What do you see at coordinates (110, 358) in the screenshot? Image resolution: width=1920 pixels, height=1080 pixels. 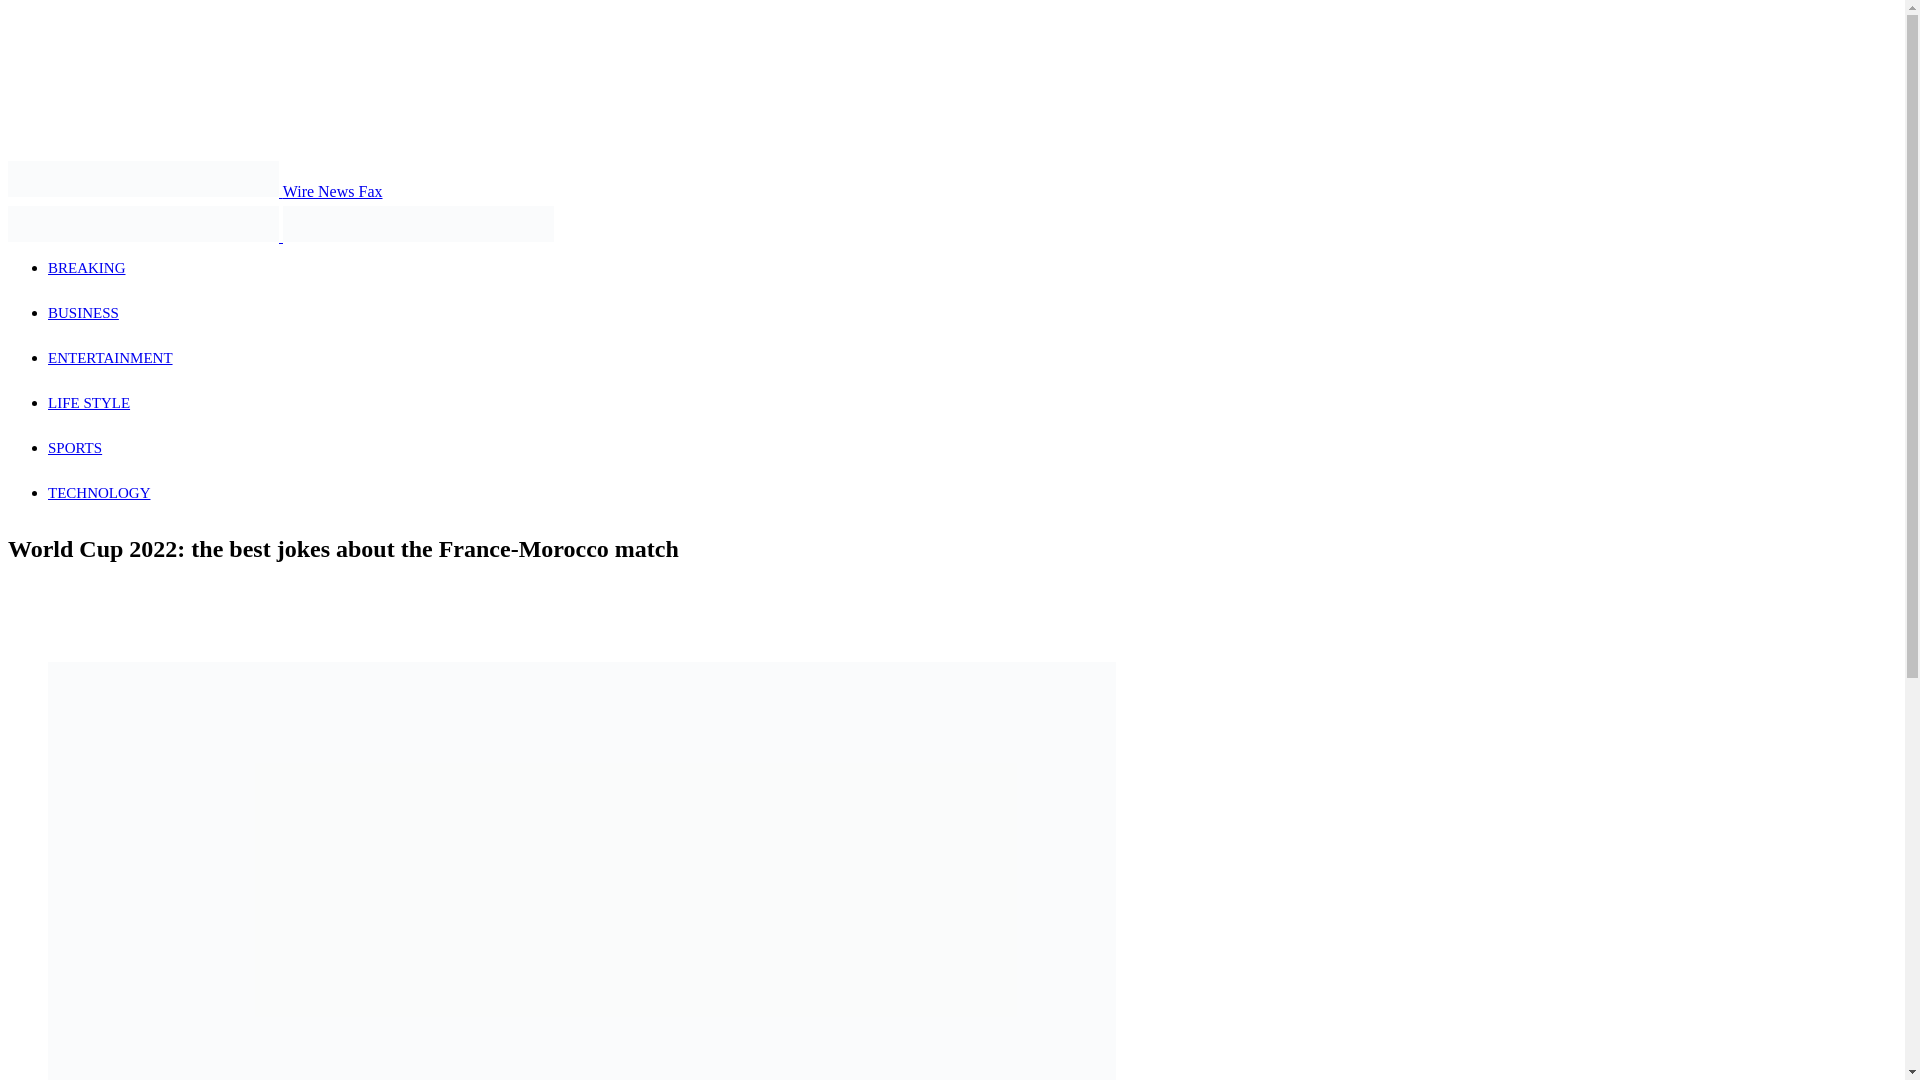 I see `ENTERTAINMENT` at bounding box center [110, 358].